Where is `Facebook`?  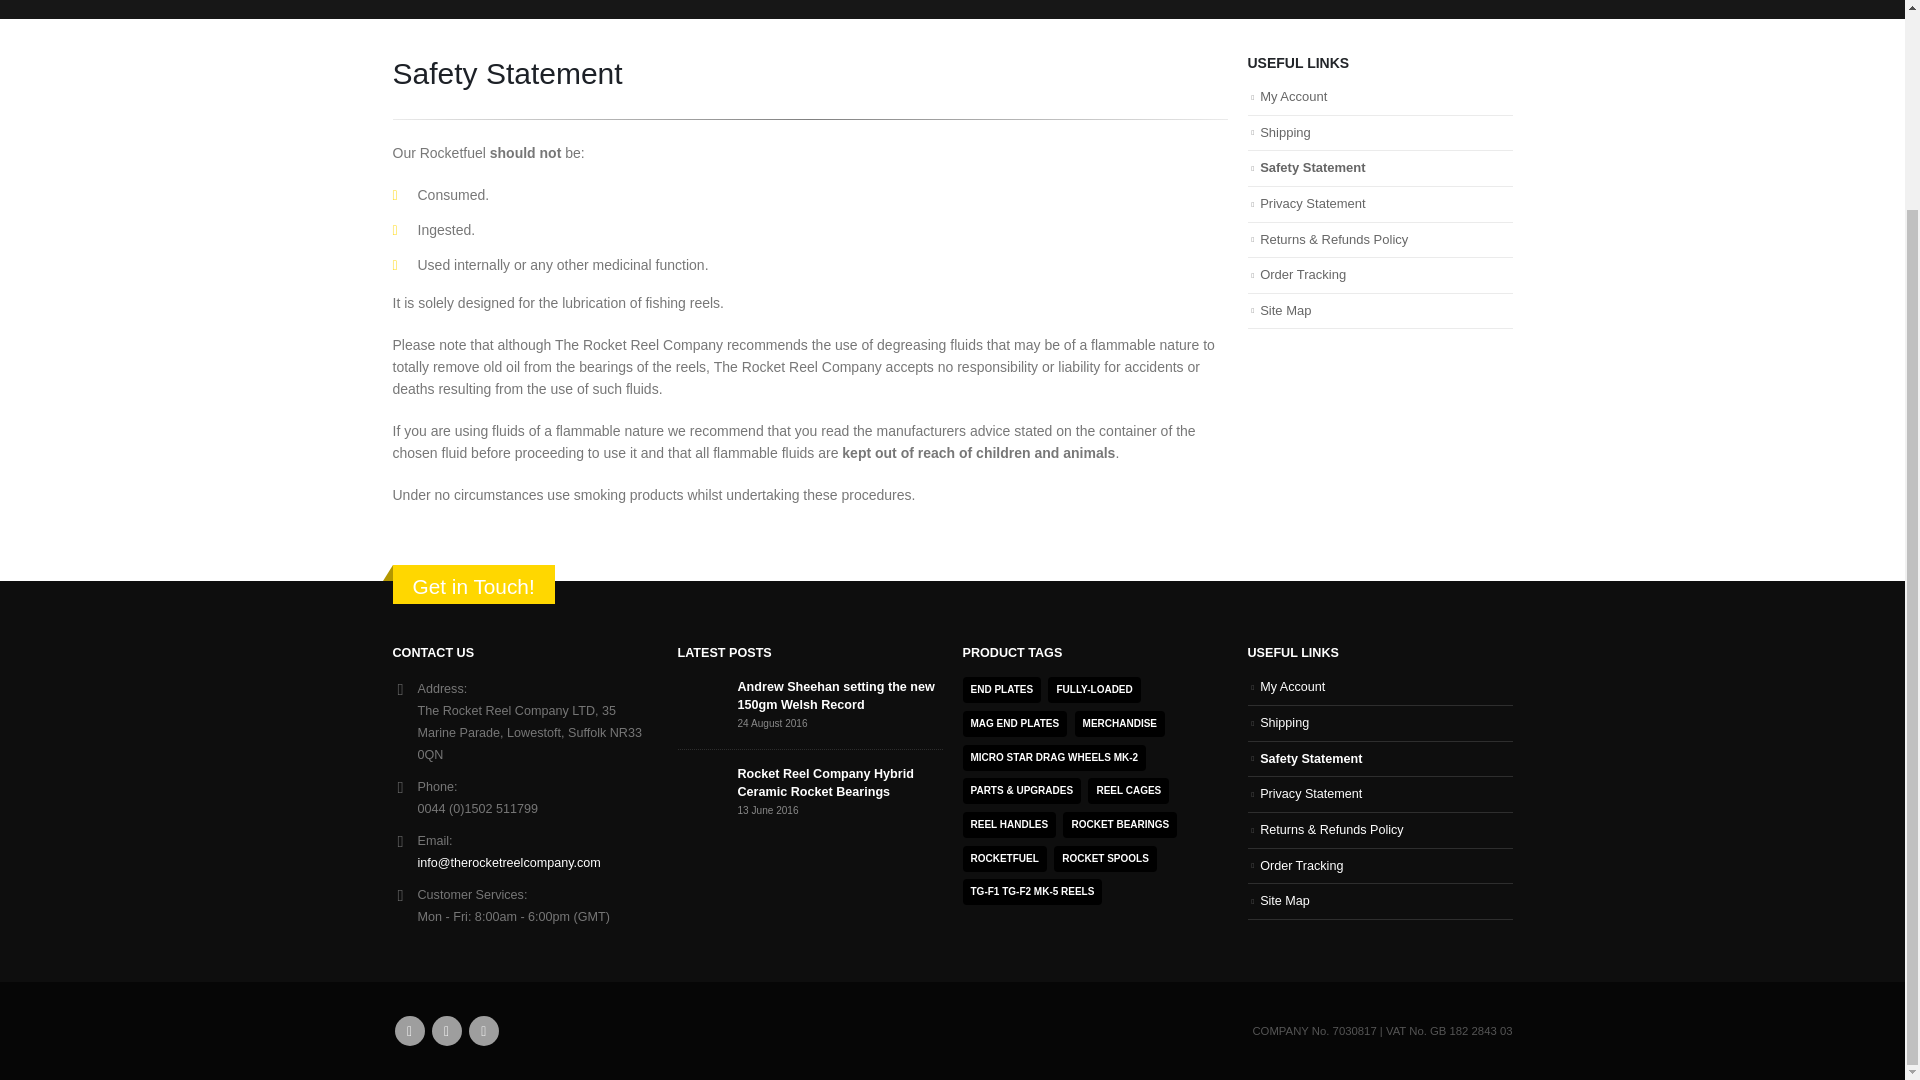 Facebook is located at coordinates (408, 1031).